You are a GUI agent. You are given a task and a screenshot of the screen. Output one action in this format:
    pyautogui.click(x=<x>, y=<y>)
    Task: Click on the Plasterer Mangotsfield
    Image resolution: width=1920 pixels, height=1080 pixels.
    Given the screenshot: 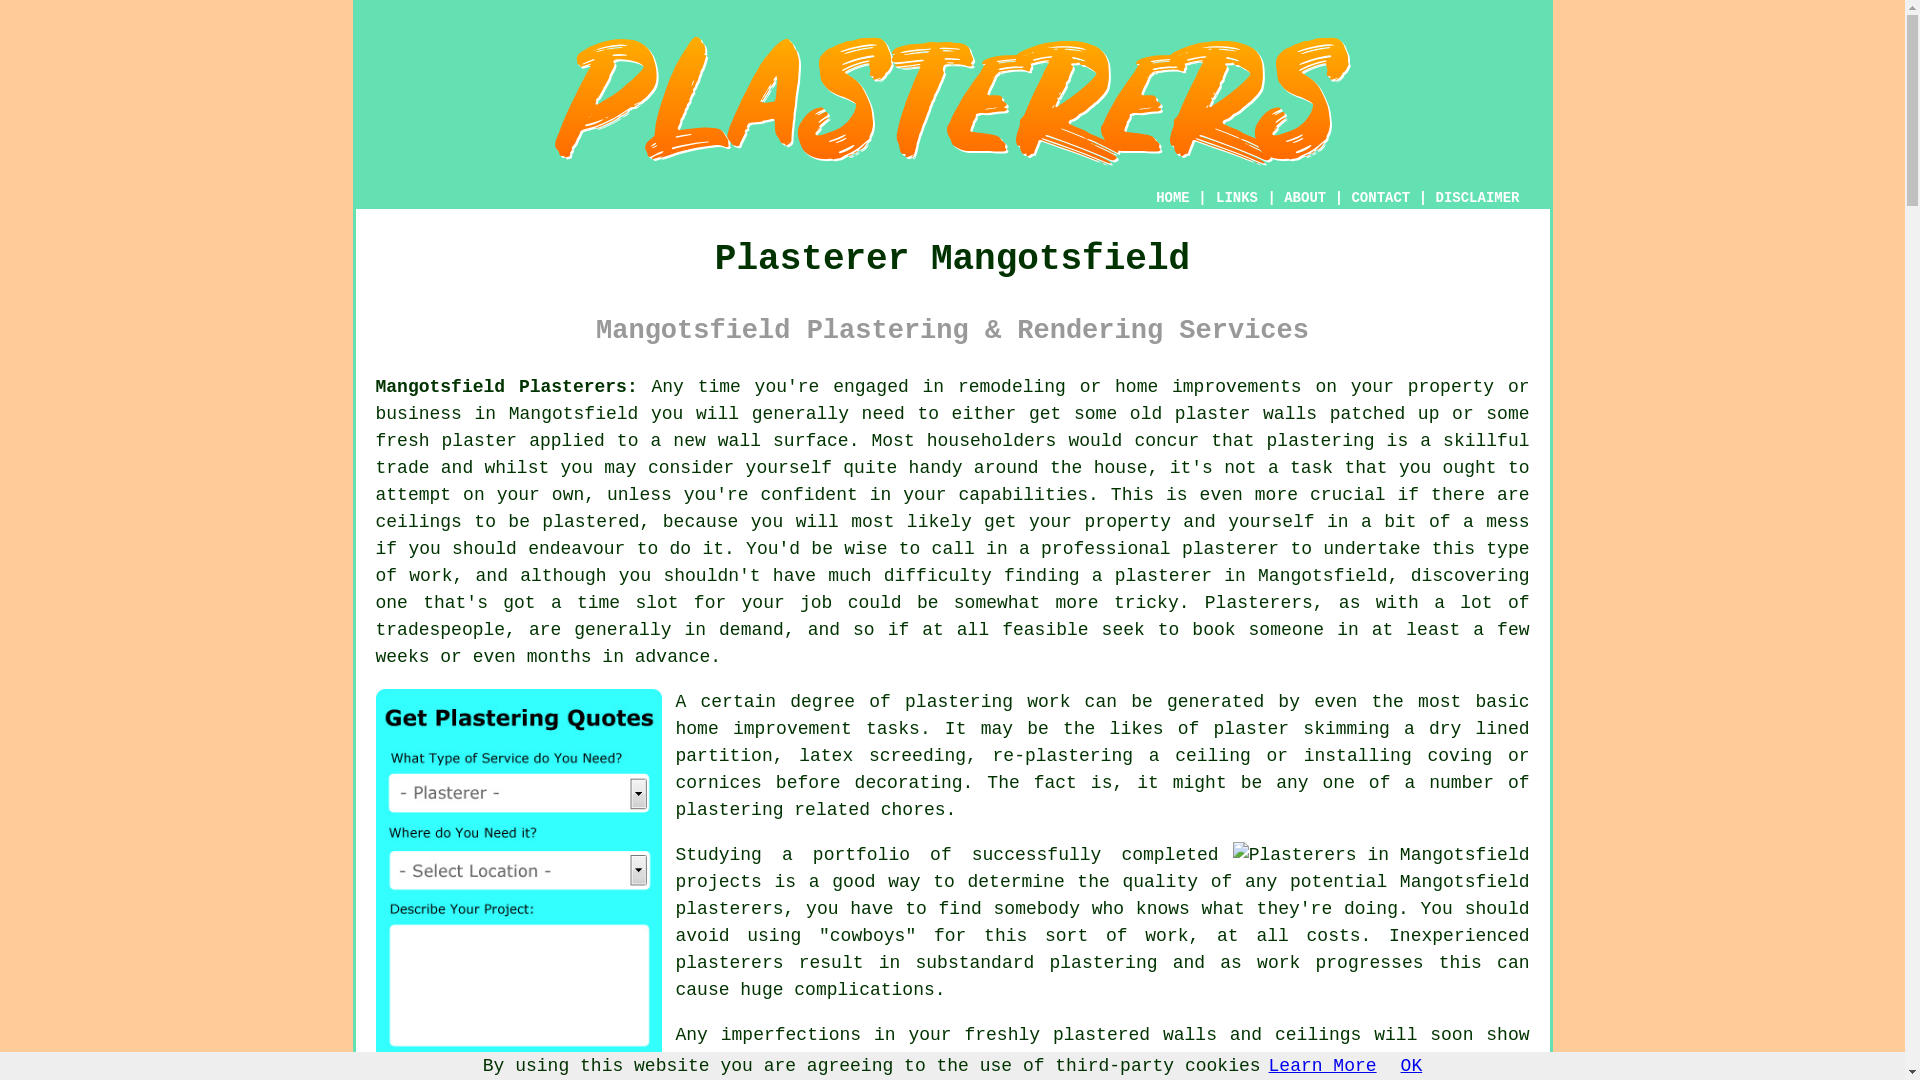 What is the action you would take?
    pyautogui.click(x=952, y=100)
    